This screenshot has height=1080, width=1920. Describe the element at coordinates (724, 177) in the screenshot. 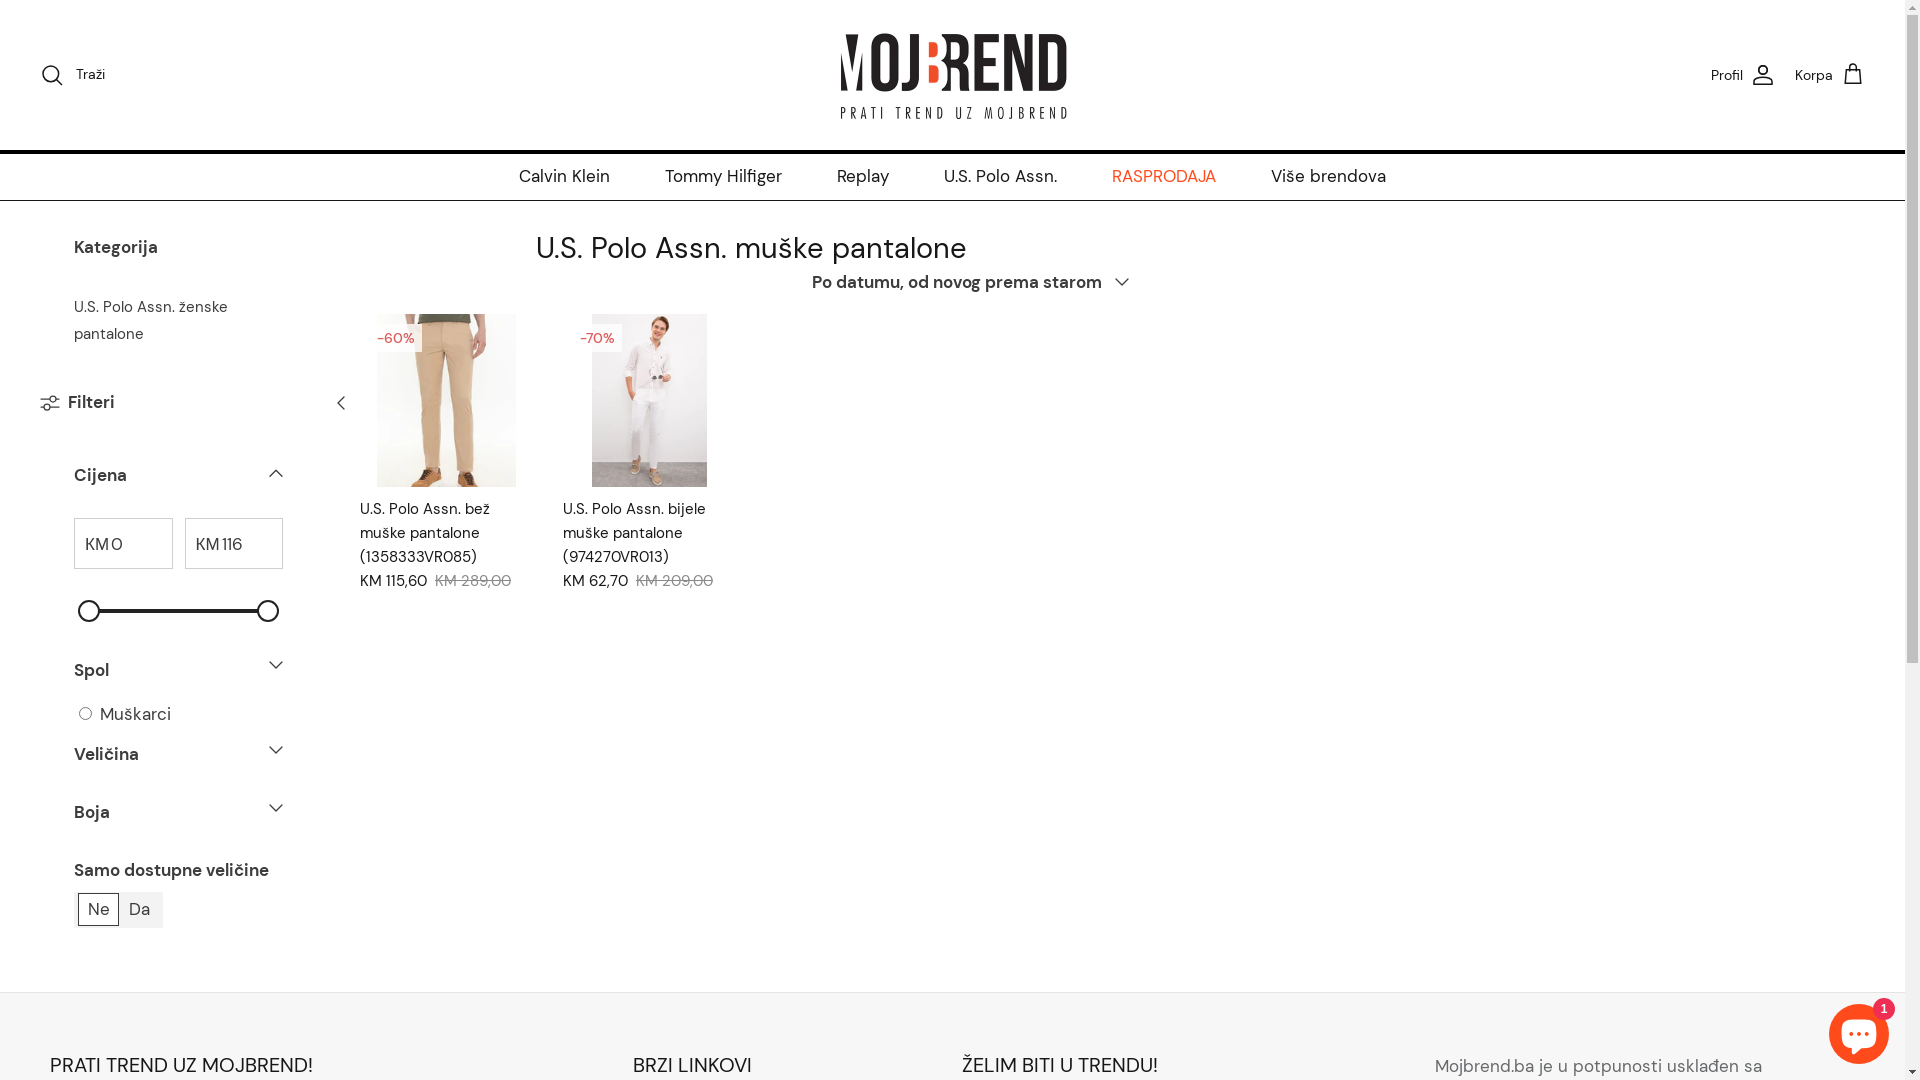

I see `Tommy Hilfiger` at that location.